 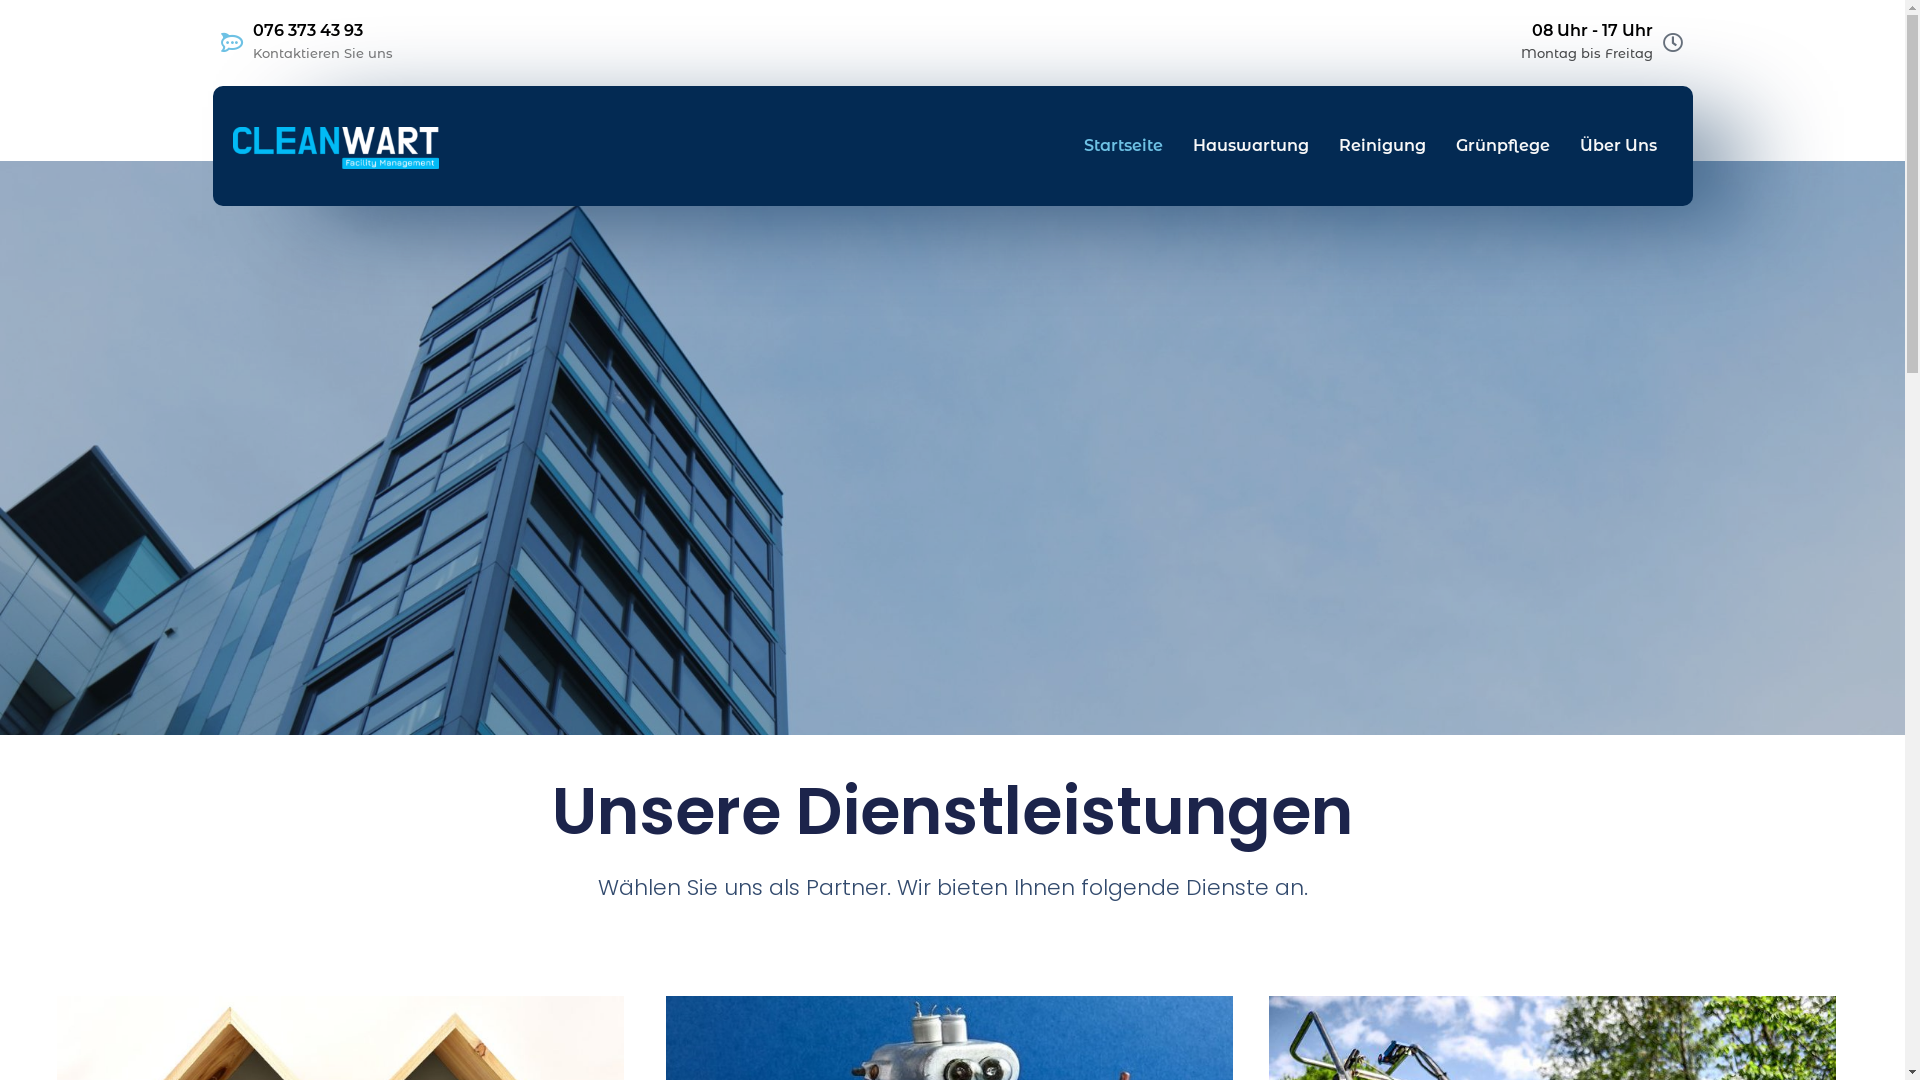 I want to click on Hauswartung, so click(x=1251, y=146).